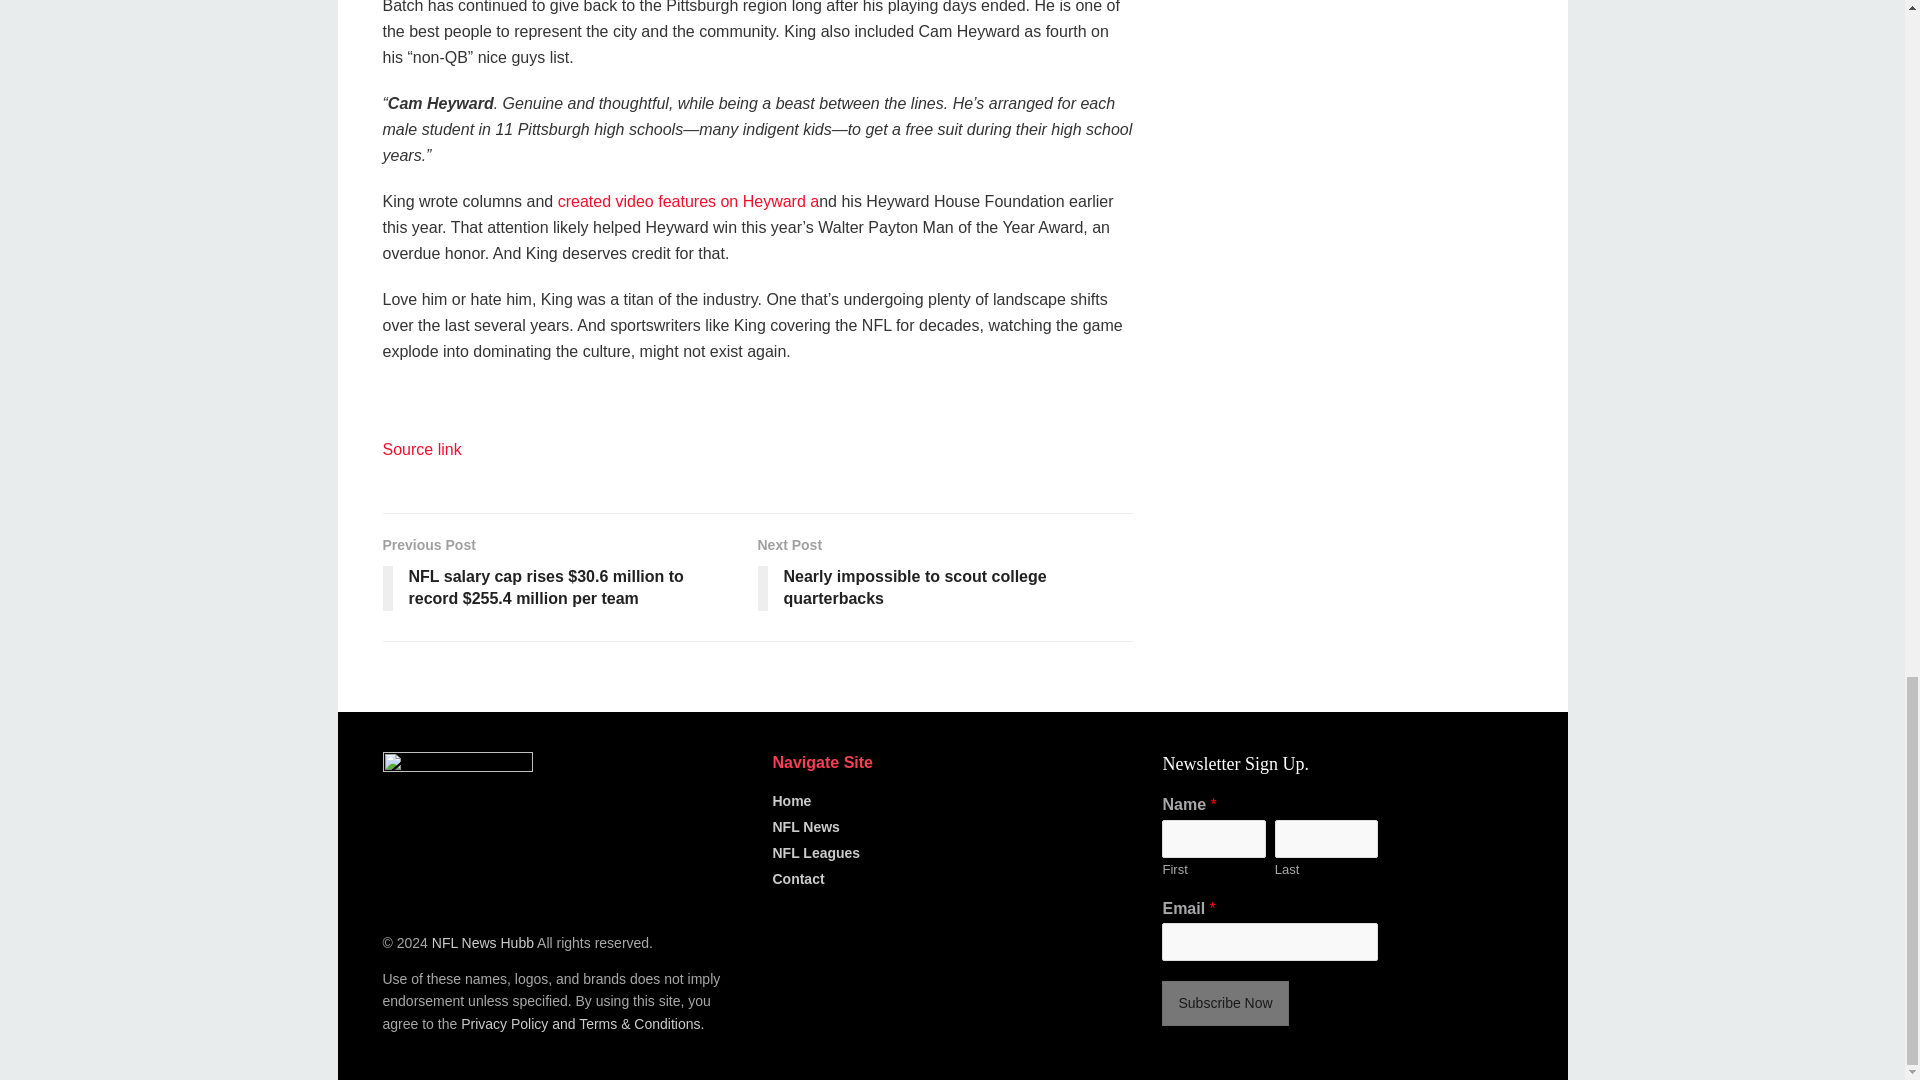 This screenshot has height=1080, width=1920. I want to click on NFL-white, so click(456, 826).